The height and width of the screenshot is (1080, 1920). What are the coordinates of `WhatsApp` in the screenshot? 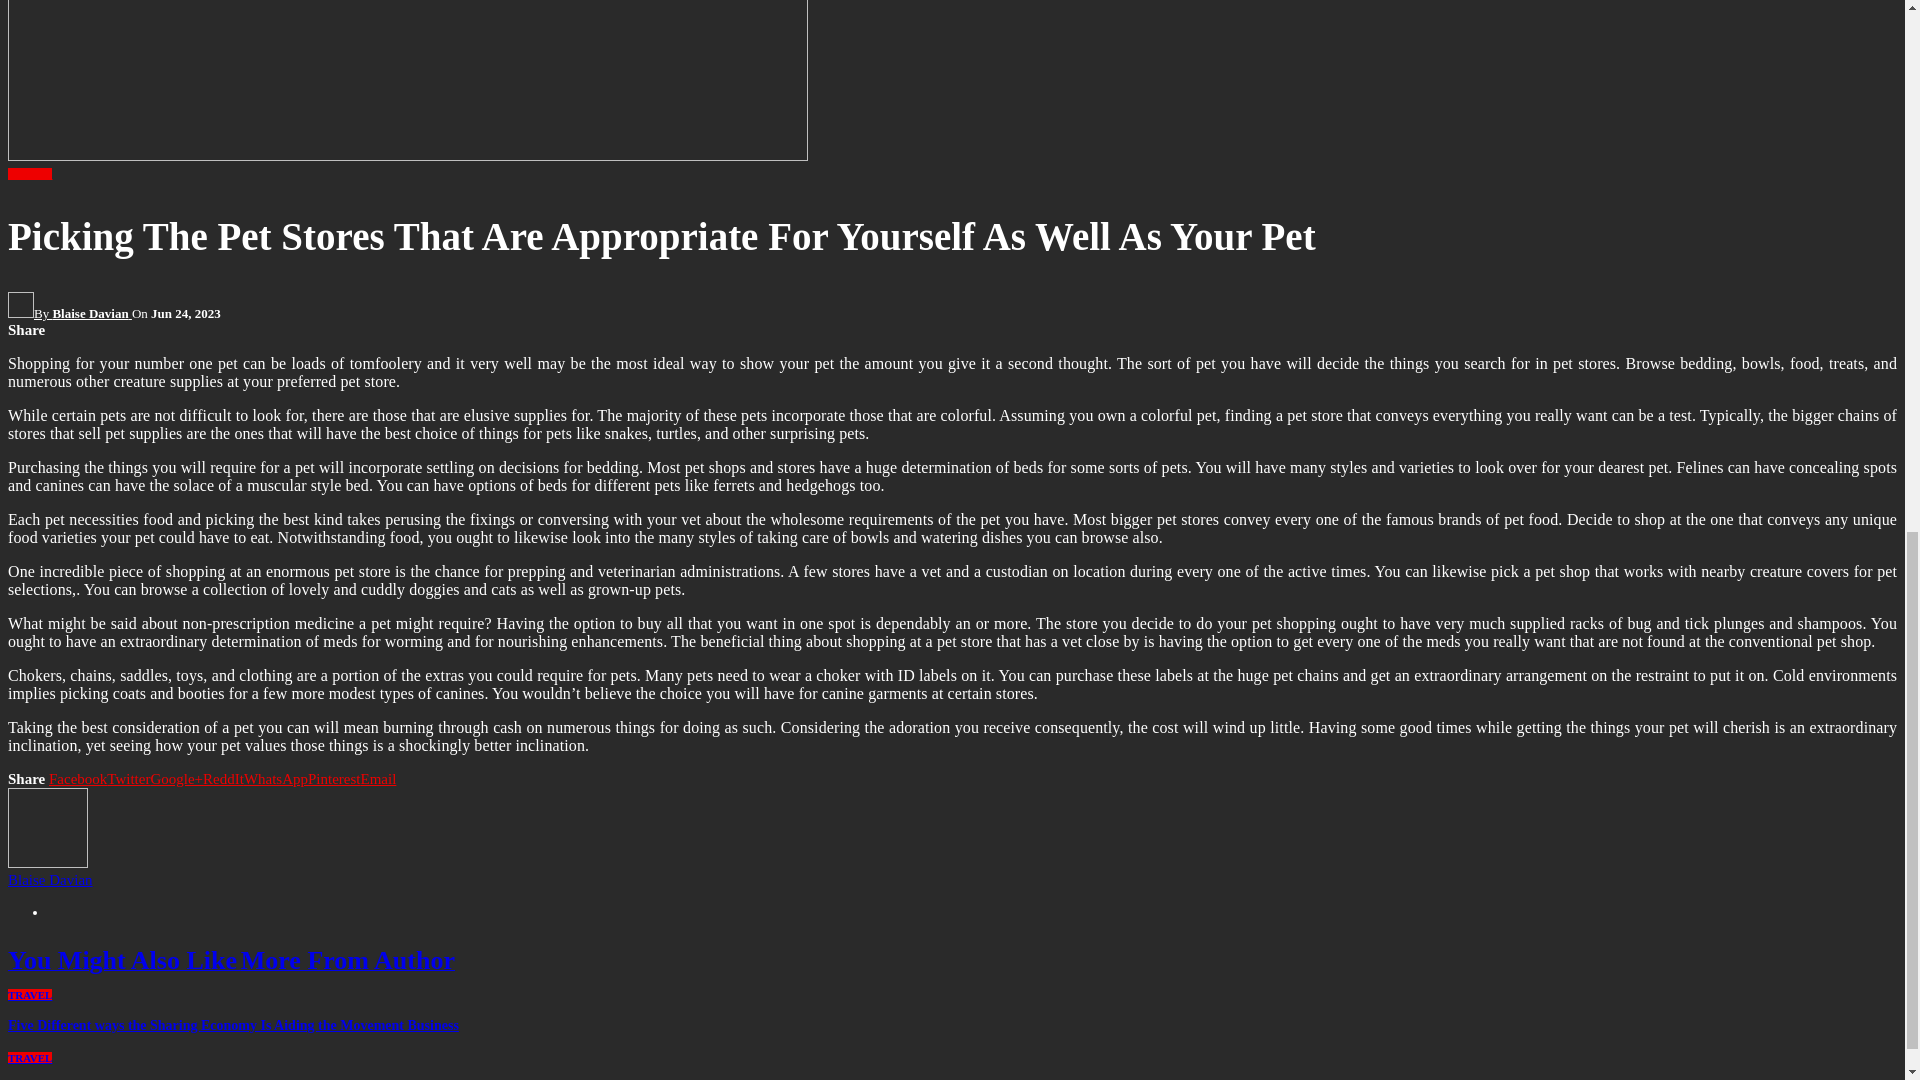 It's located at (275, 779).